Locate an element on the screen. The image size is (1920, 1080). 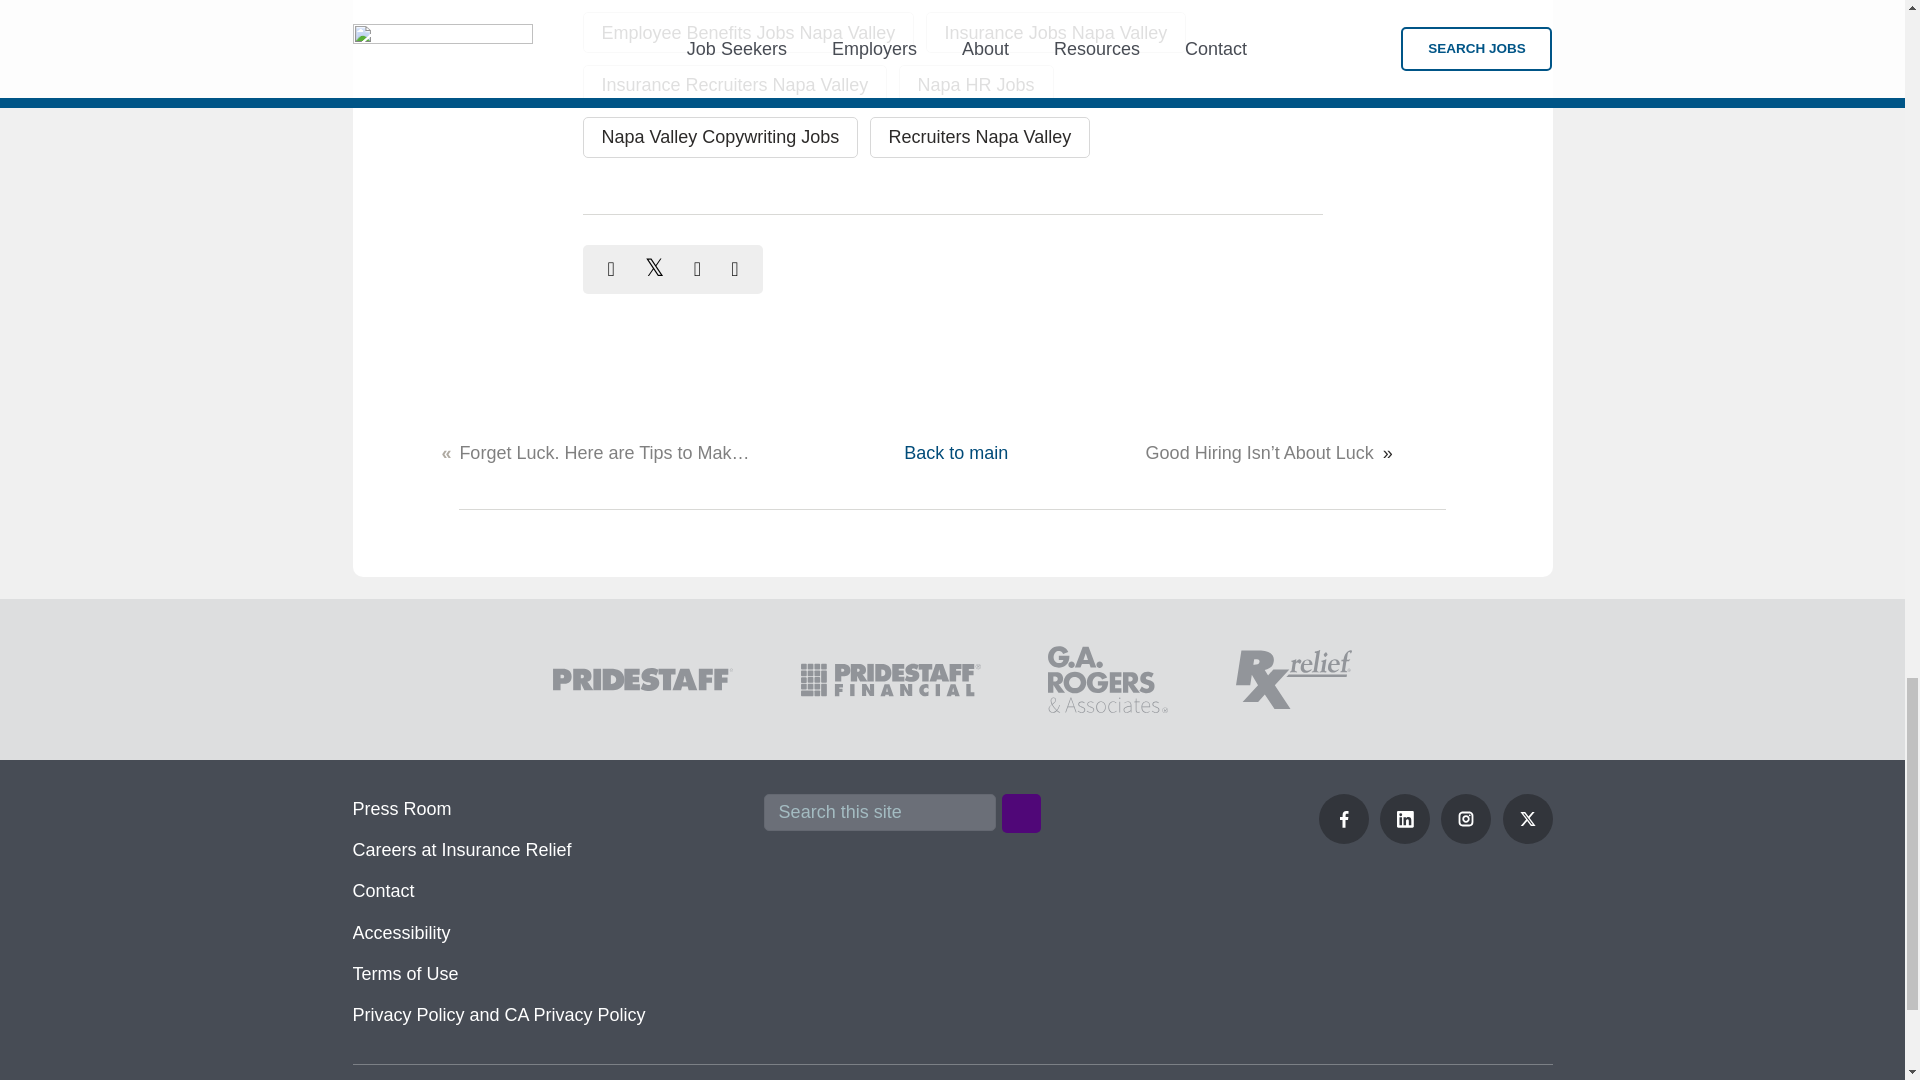
Insurance Jobs Napa Valley is located at coordinates (1056, 32).